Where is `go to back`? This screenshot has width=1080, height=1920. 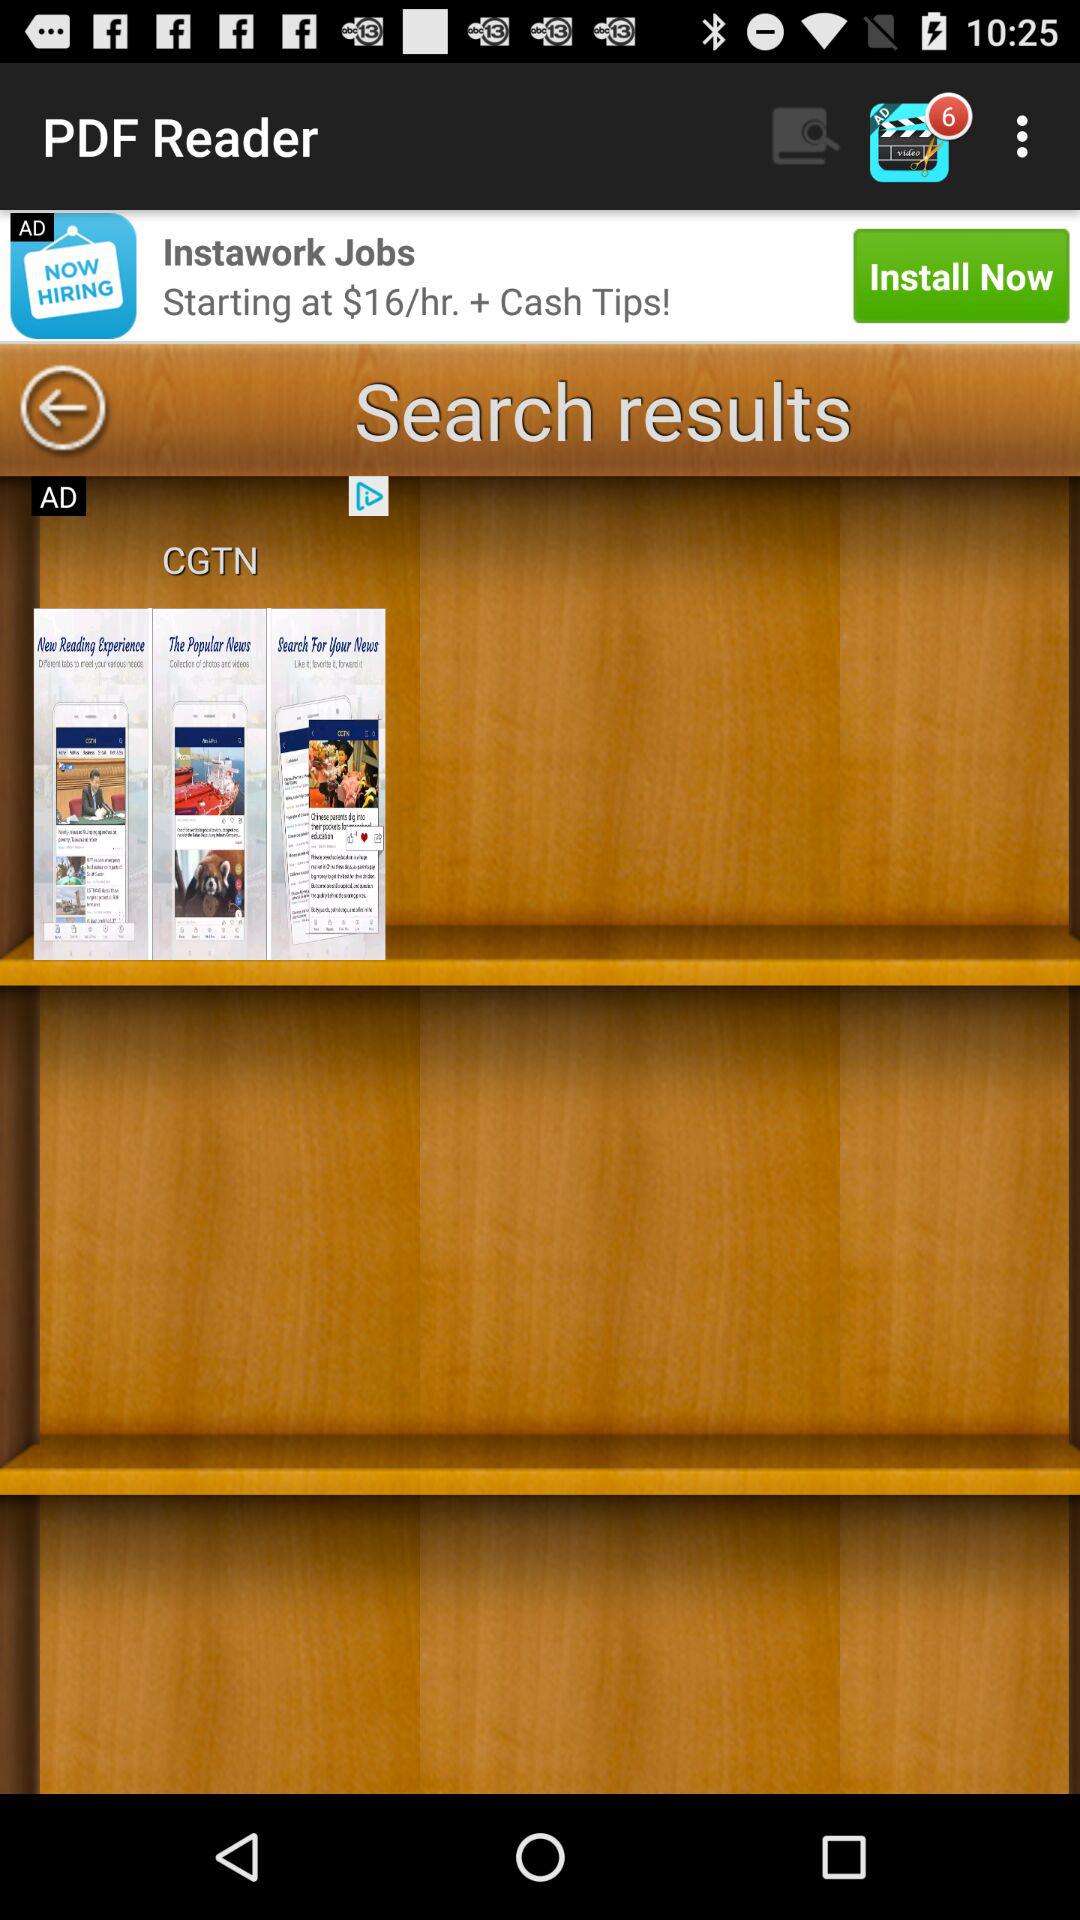 go to back is located at coordinates (63, 410).